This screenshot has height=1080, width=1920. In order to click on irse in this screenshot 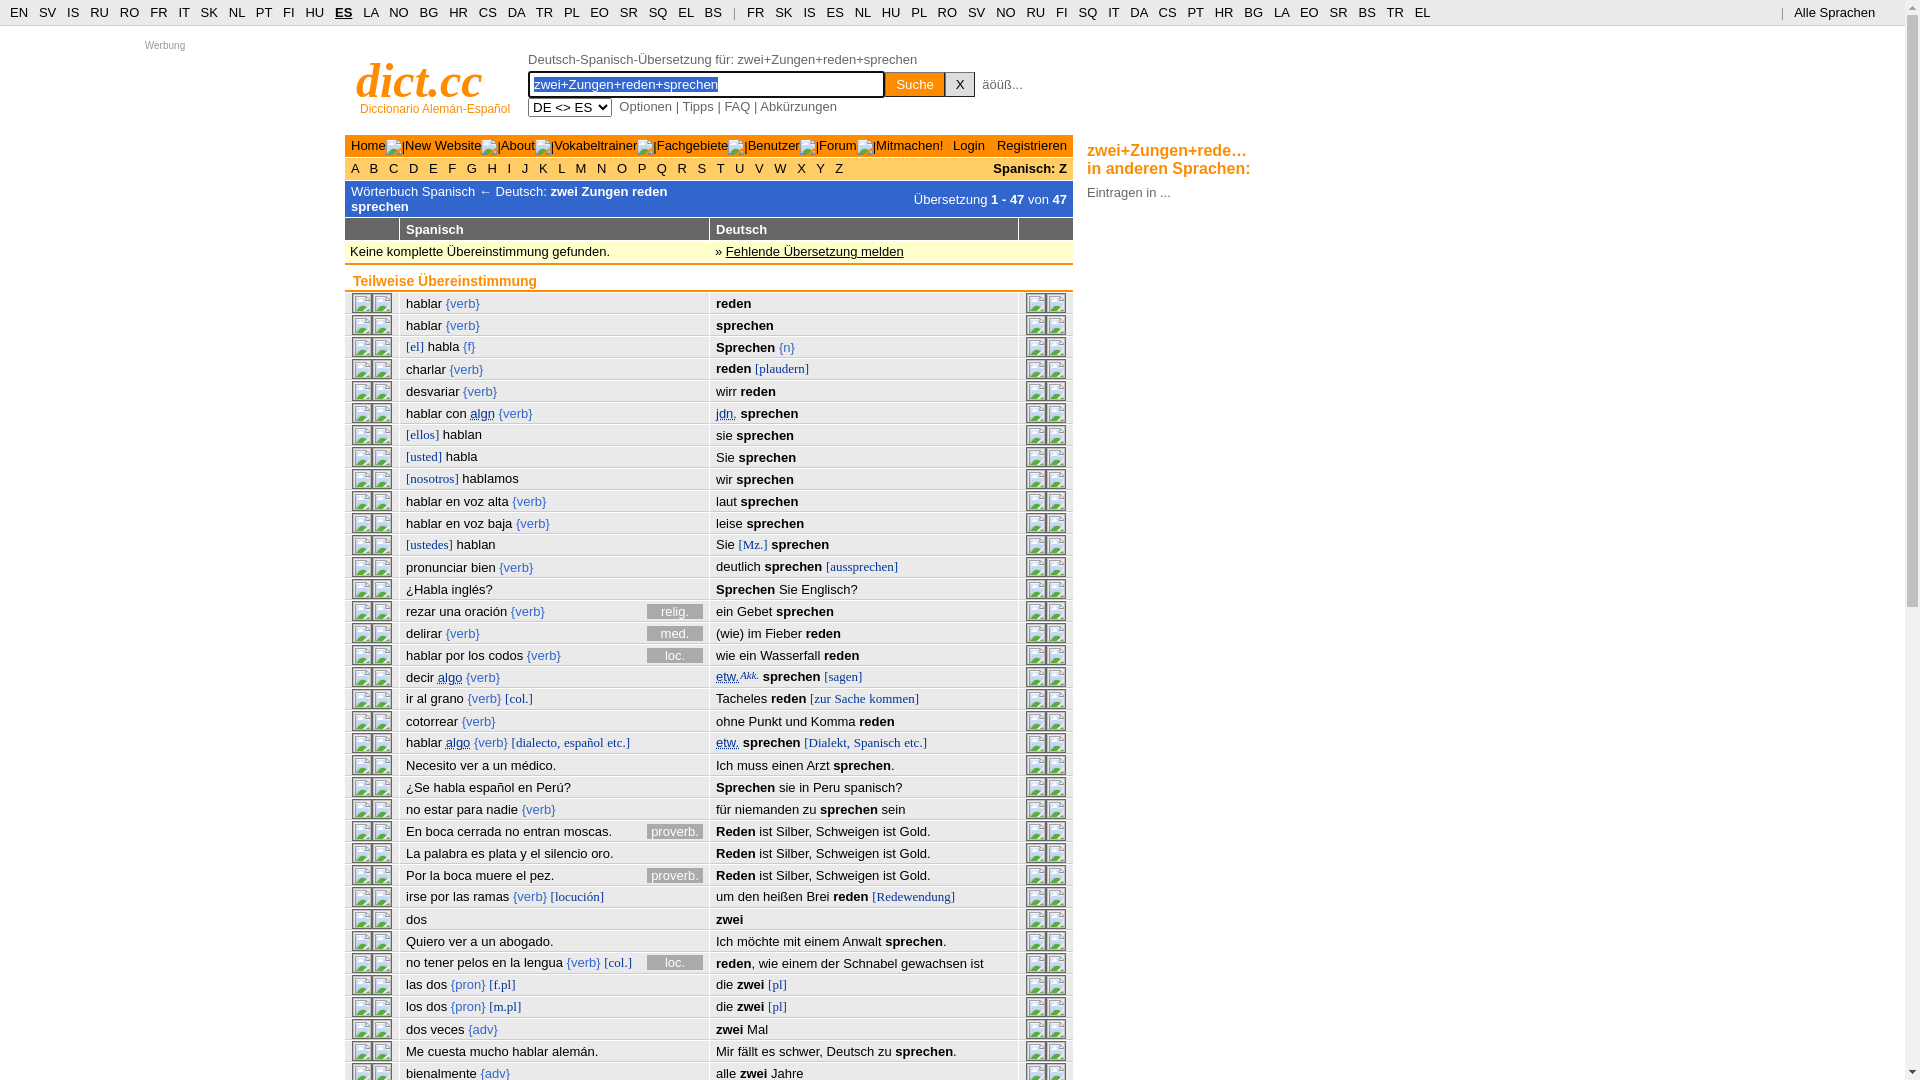, I will do `click(416, 896)`.